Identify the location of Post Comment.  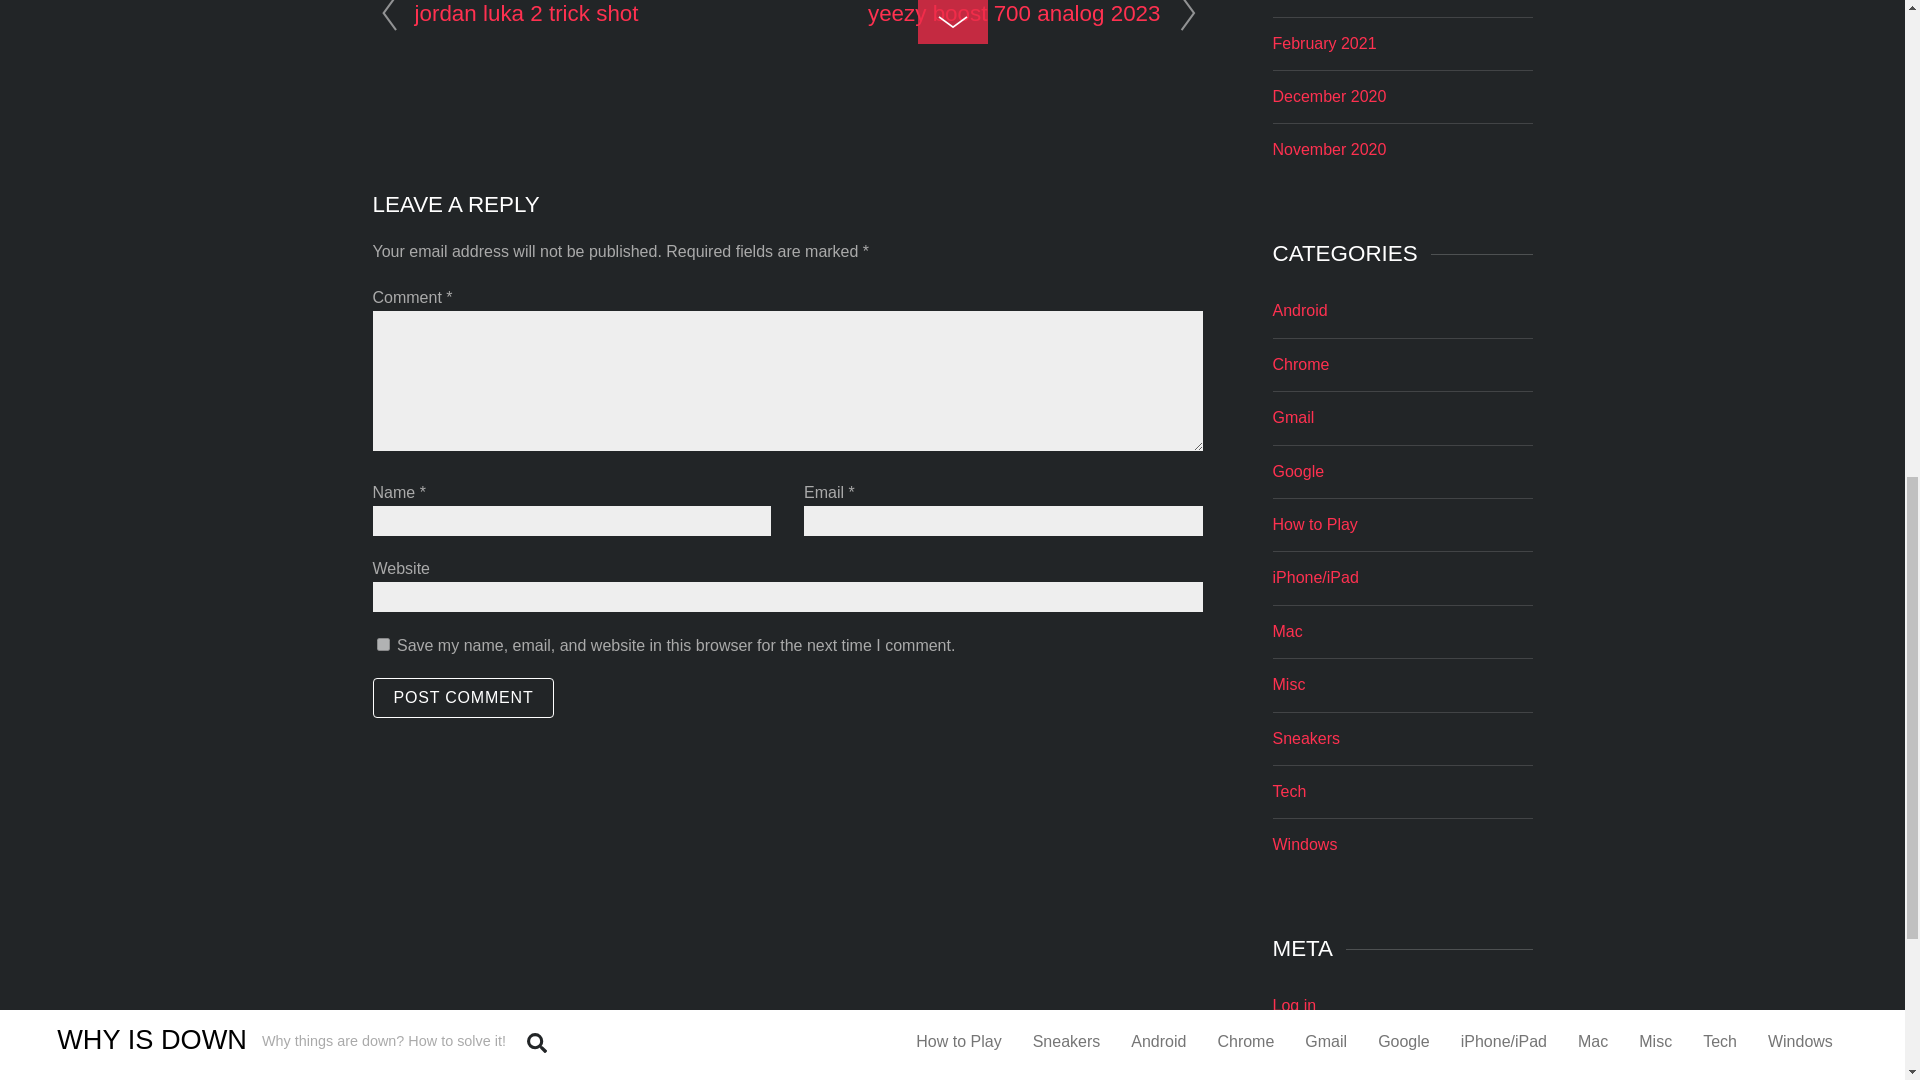
(463, 698).